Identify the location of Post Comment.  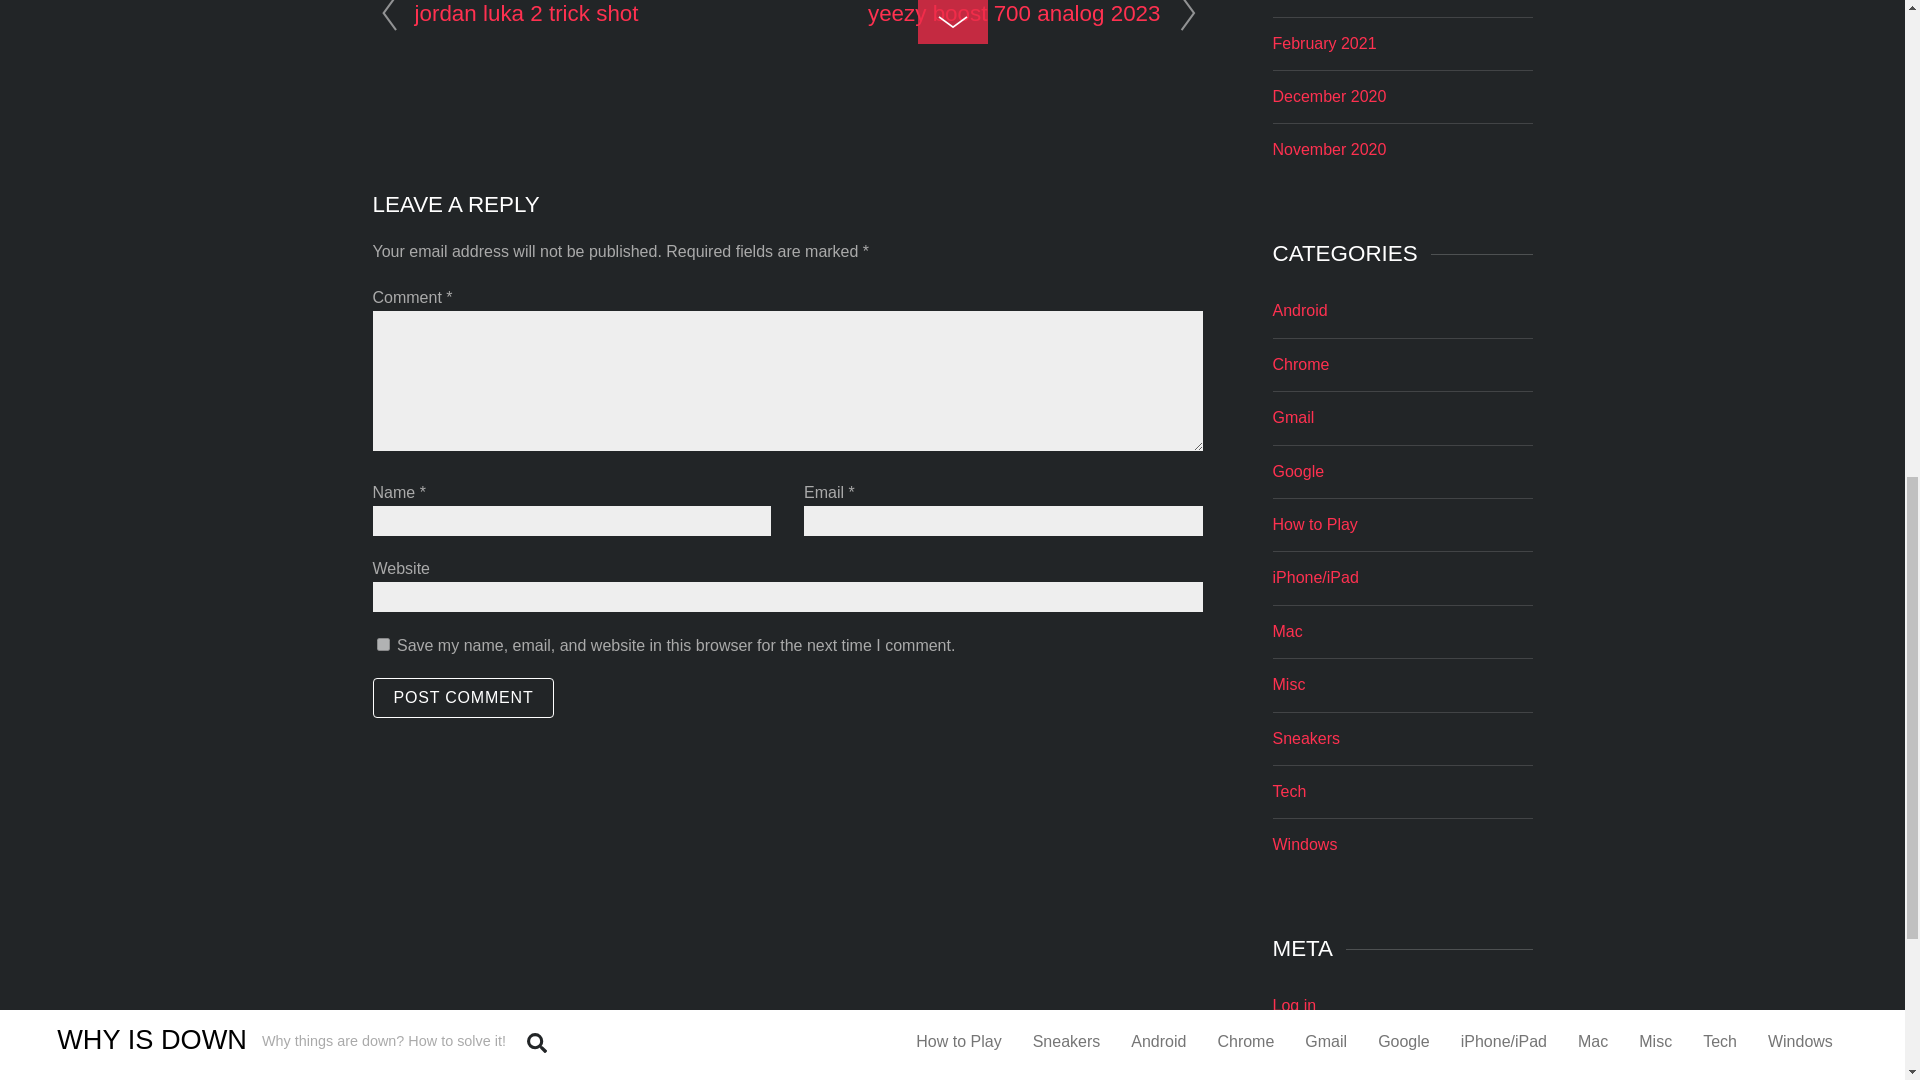
(463, 698).